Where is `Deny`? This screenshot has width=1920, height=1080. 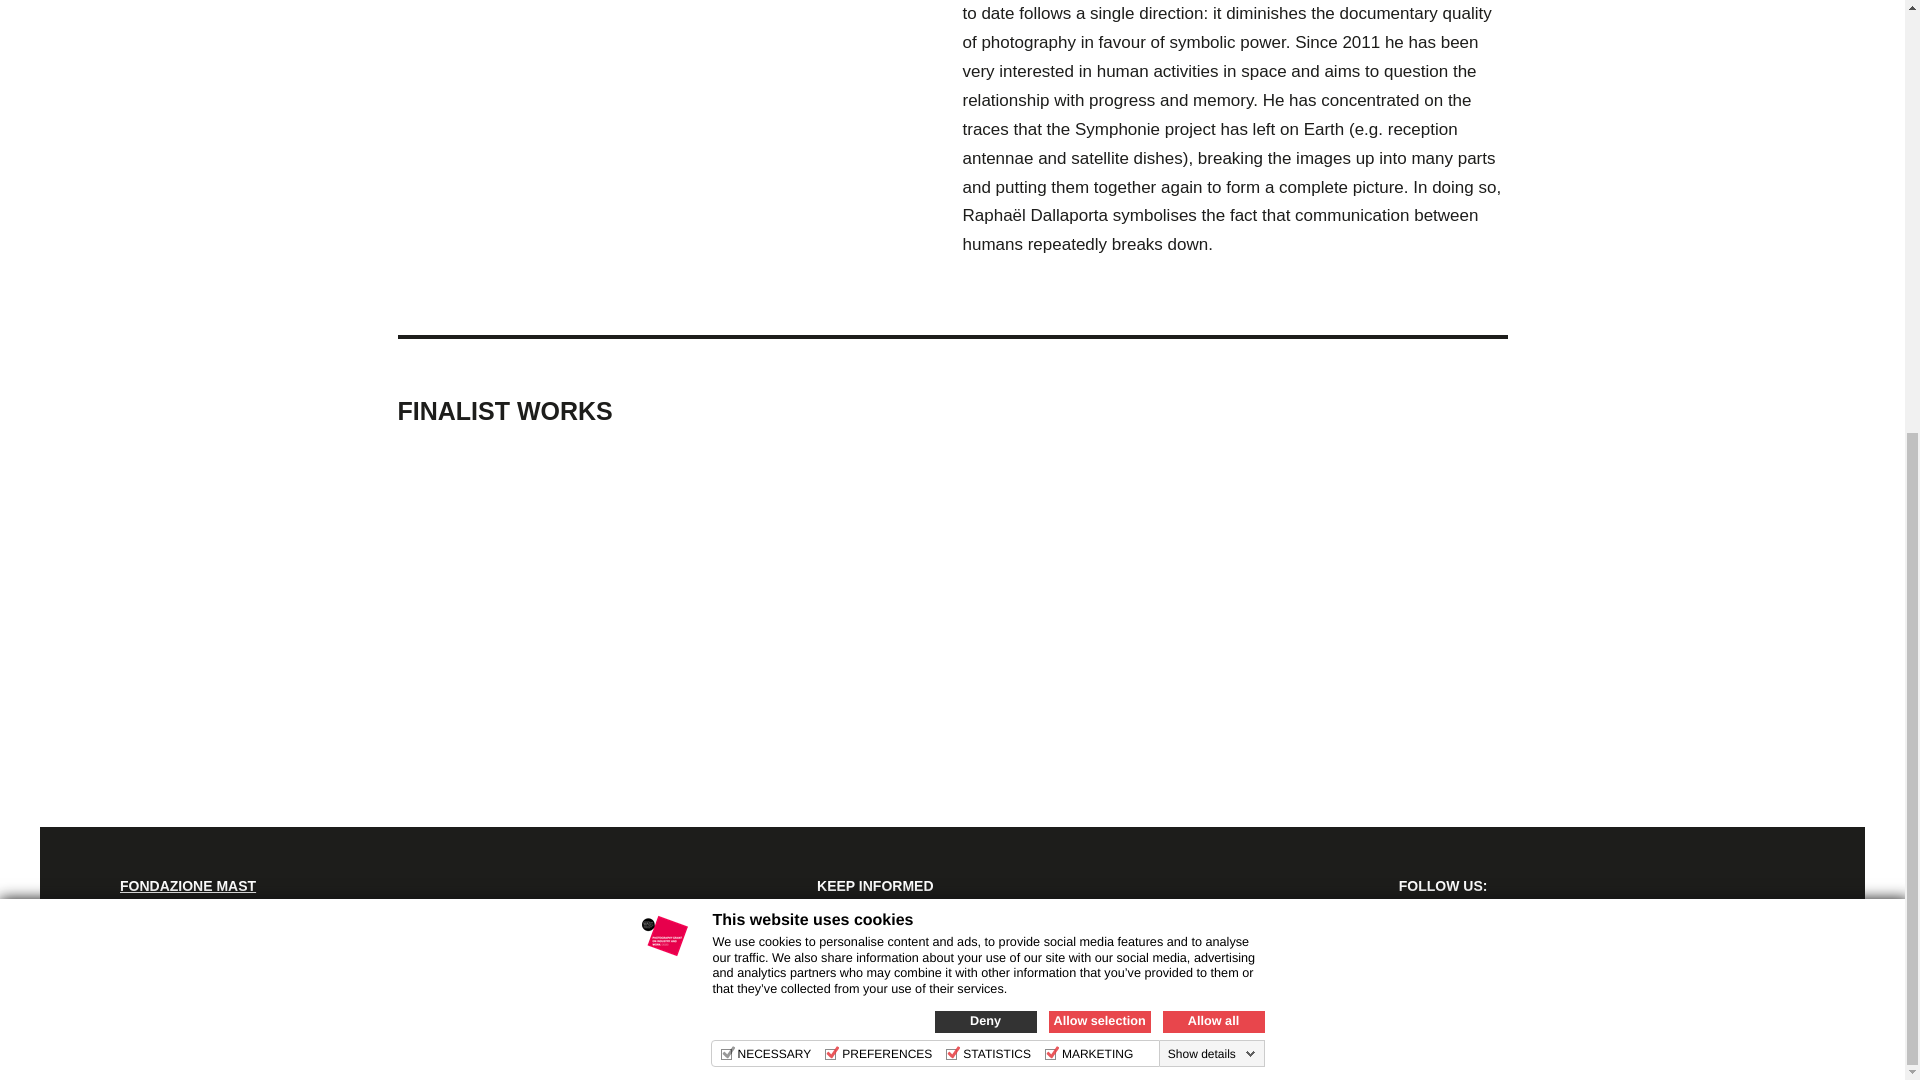
Deny is located at coordinates (984, 306).